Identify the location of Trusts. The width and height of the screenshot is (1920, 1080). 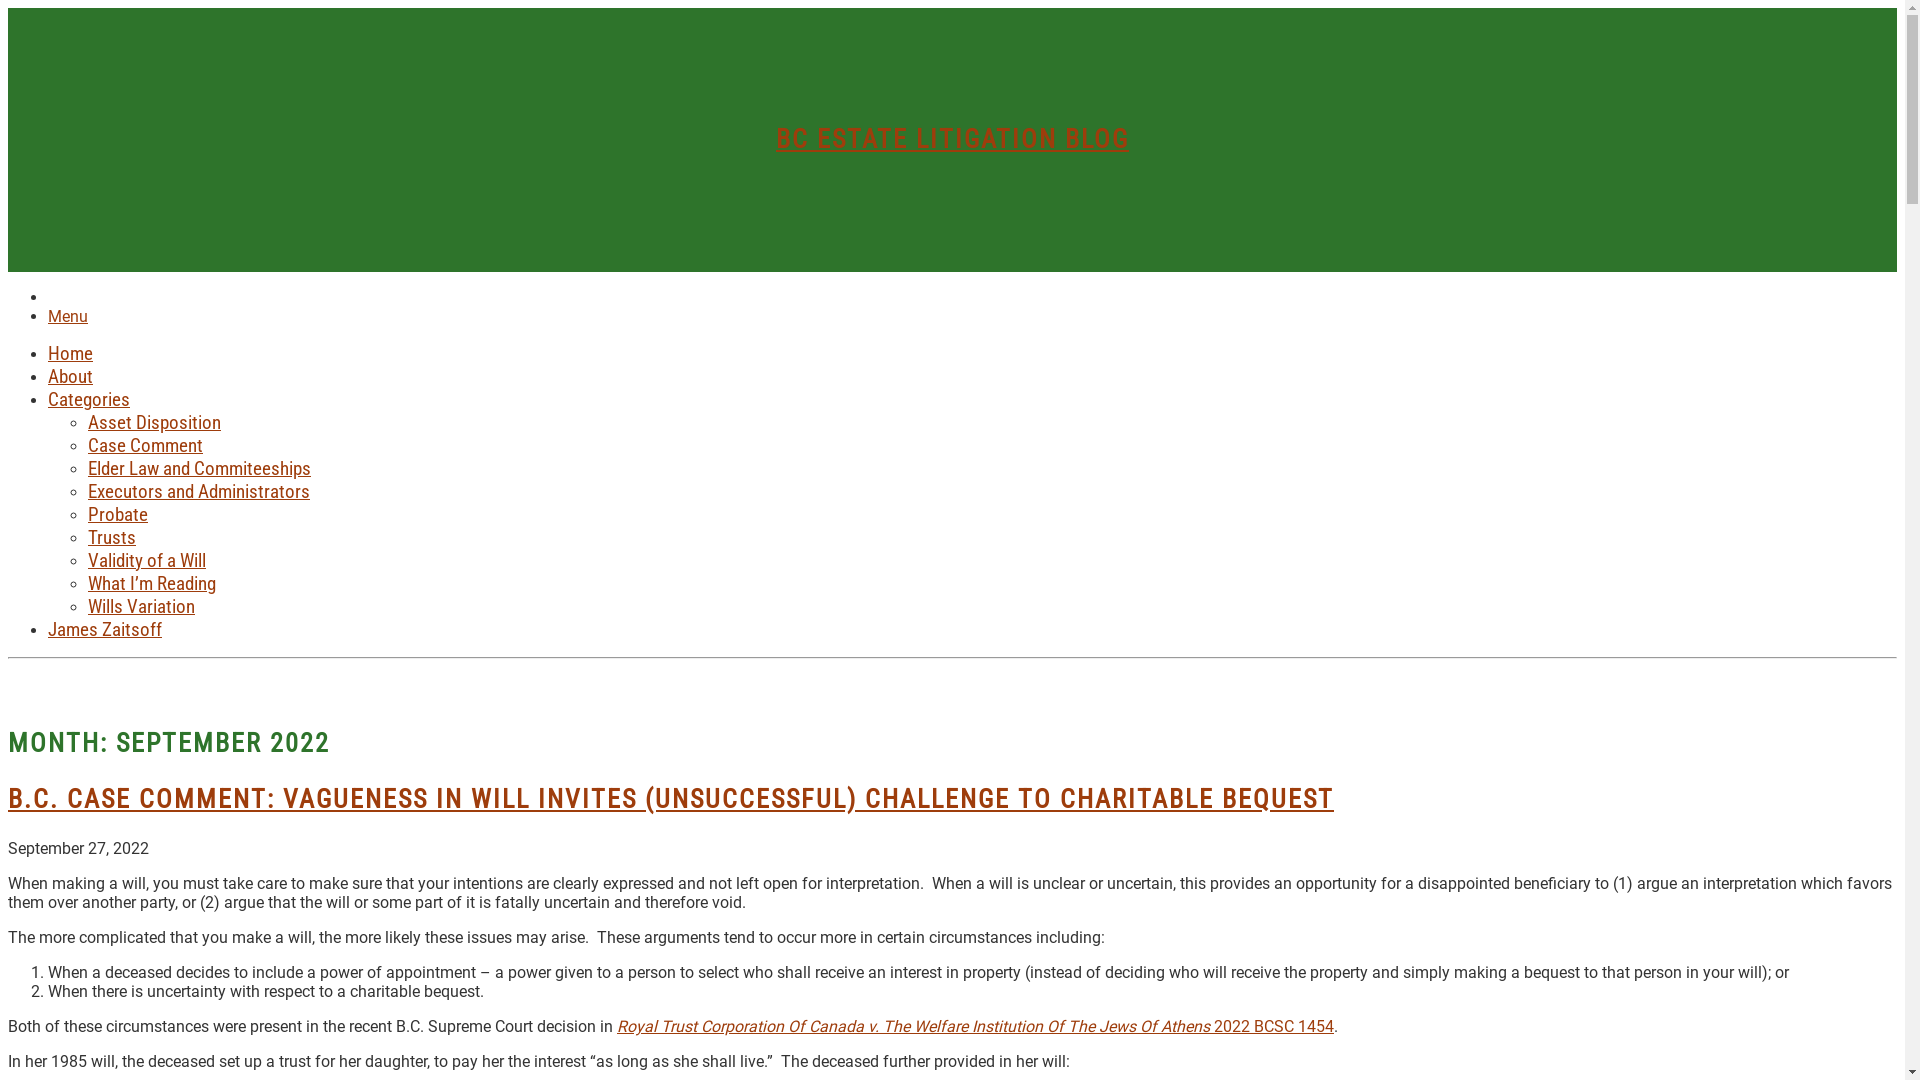
(112, 538).